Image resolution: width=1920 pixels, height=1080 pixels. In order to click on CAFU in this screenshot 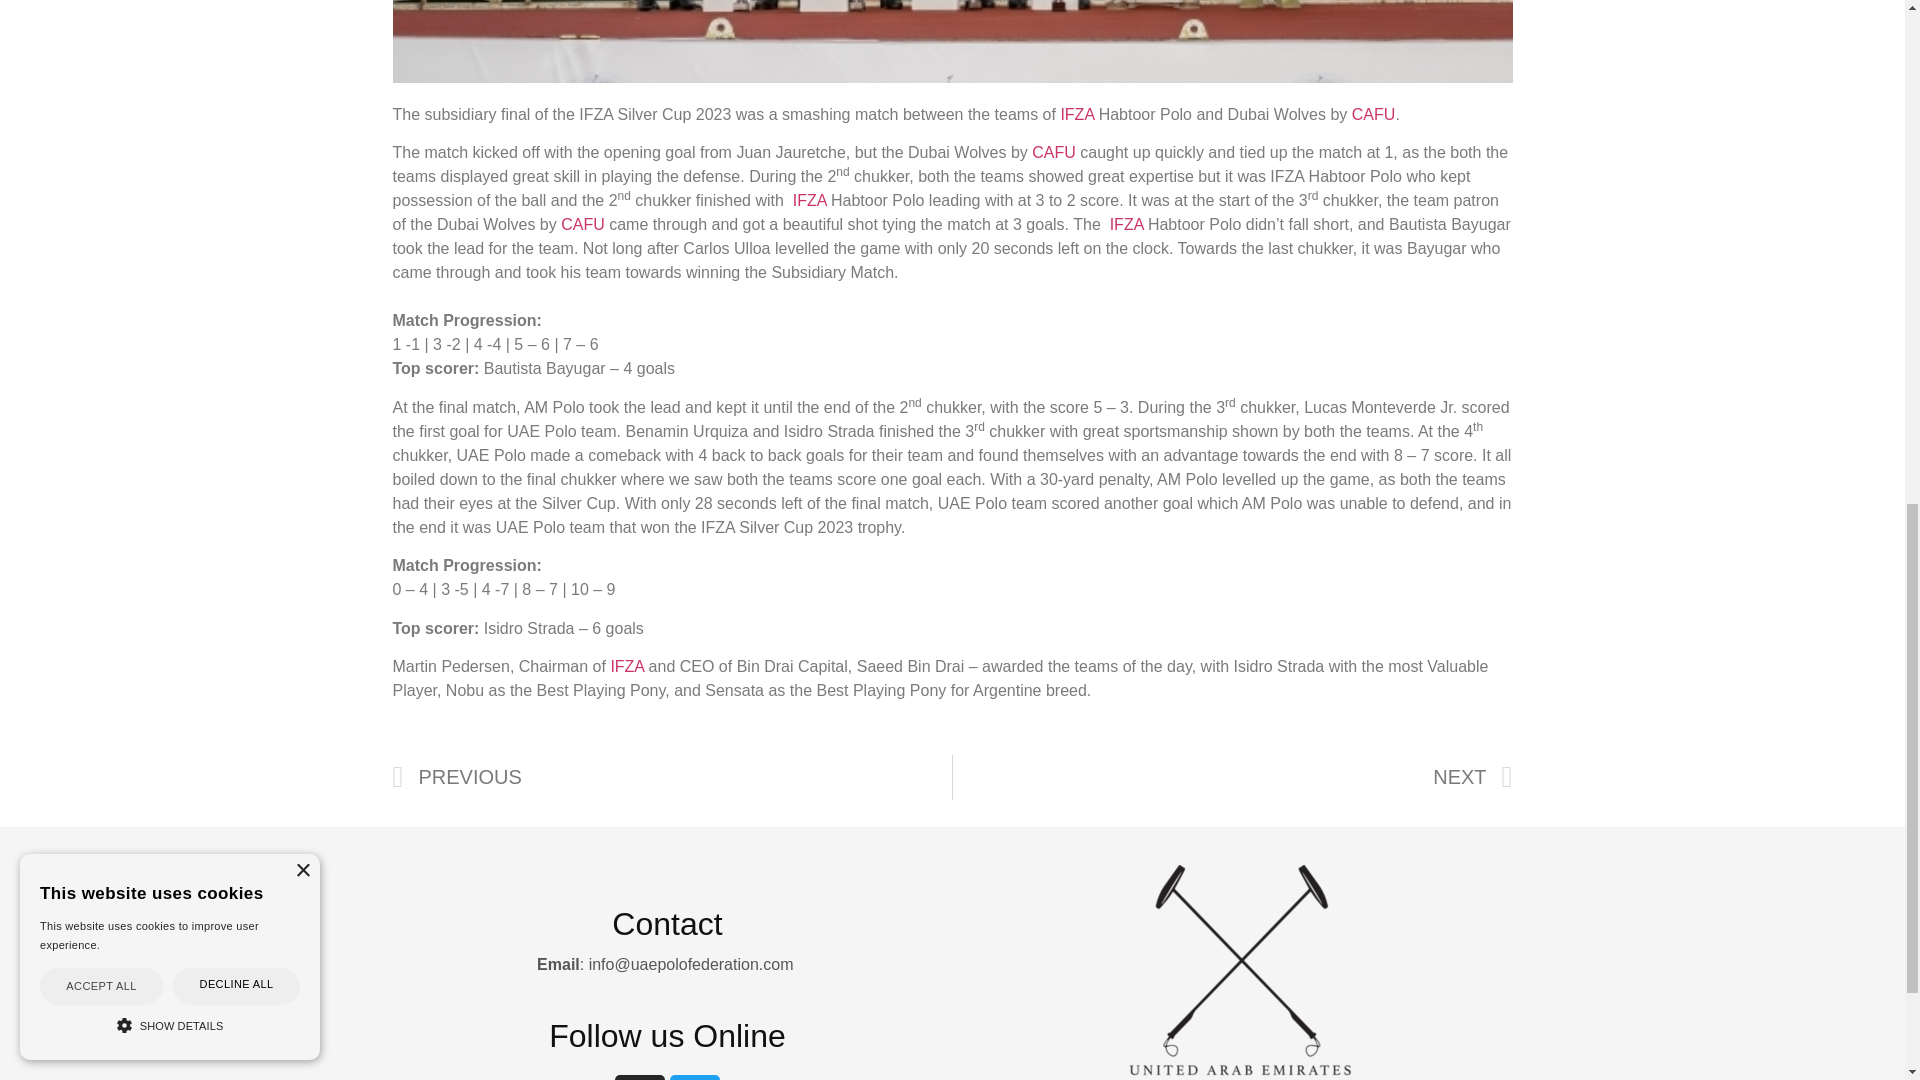, I will do `click(1373, 114)`.